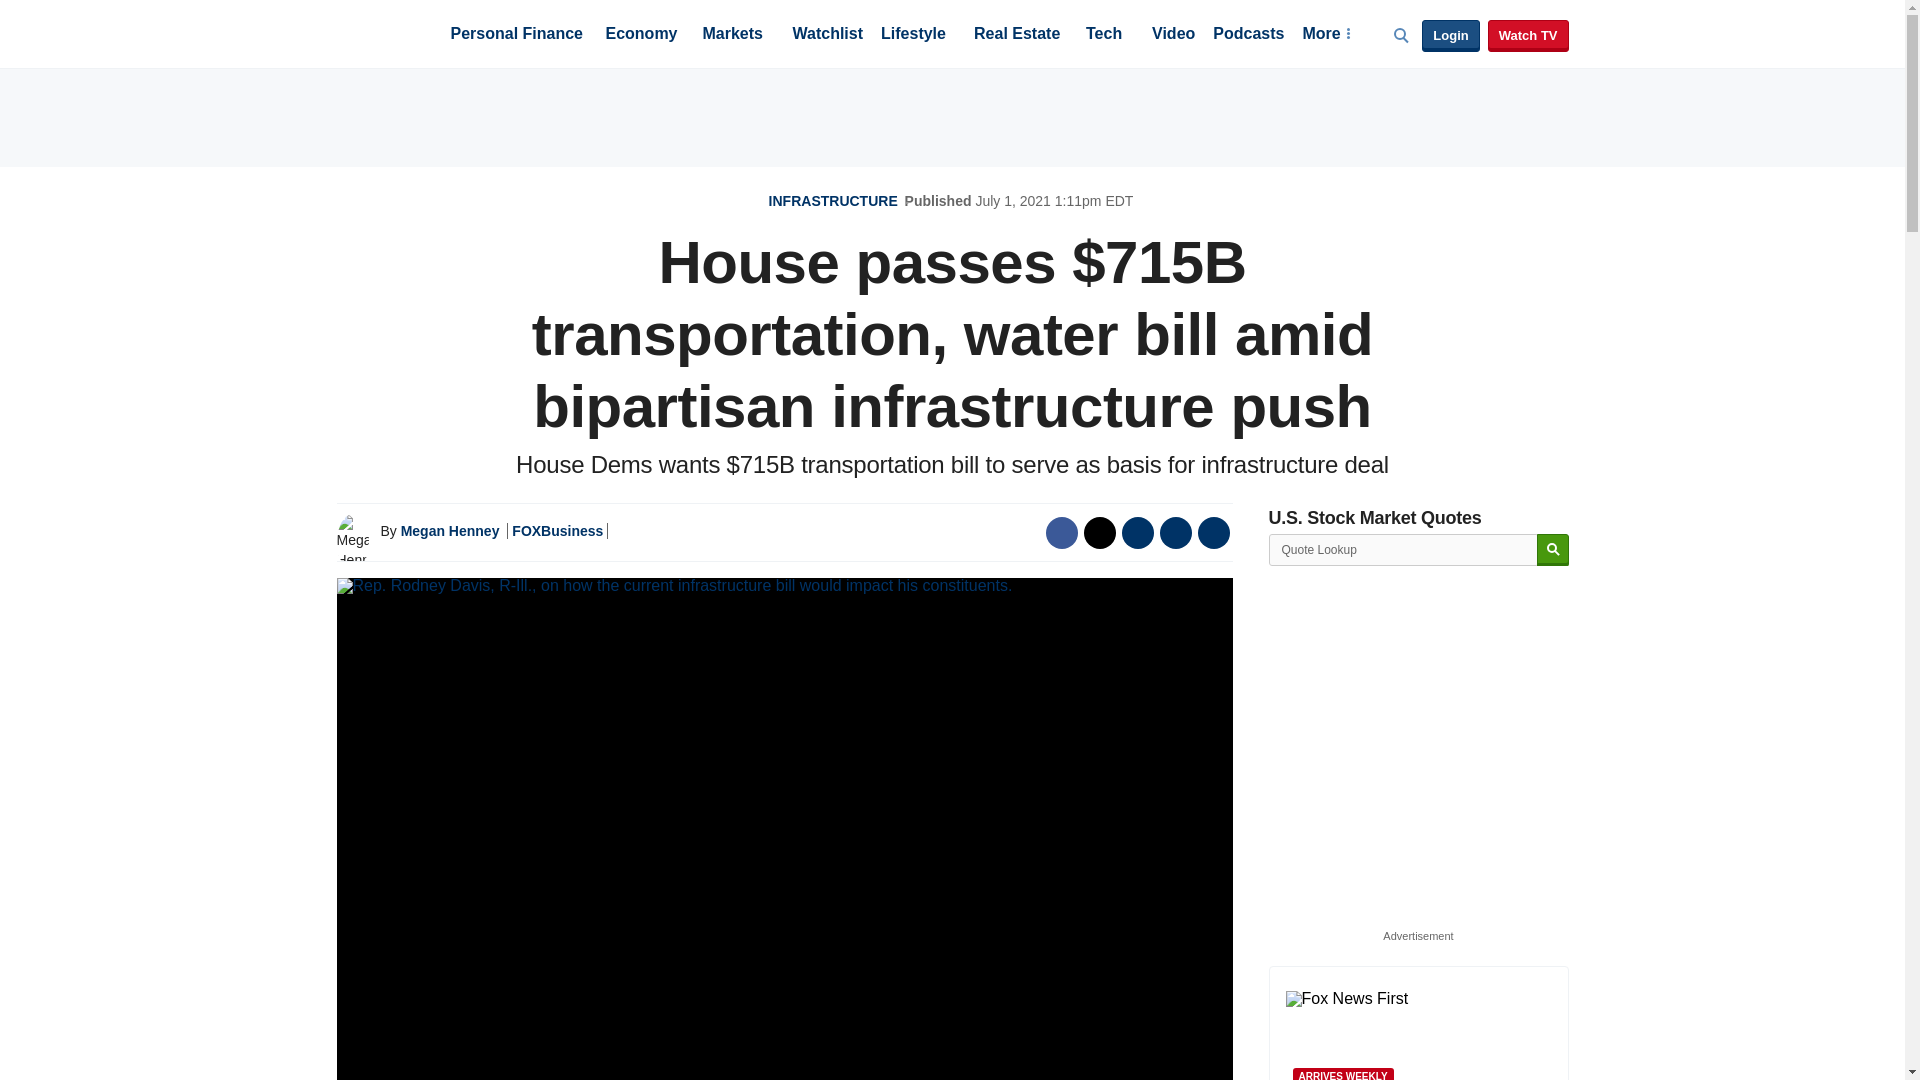 The image size is (1920, 1080). Describe the element at coordinates (826, 35) in the screenshot. I see `Watchlist` at that location.